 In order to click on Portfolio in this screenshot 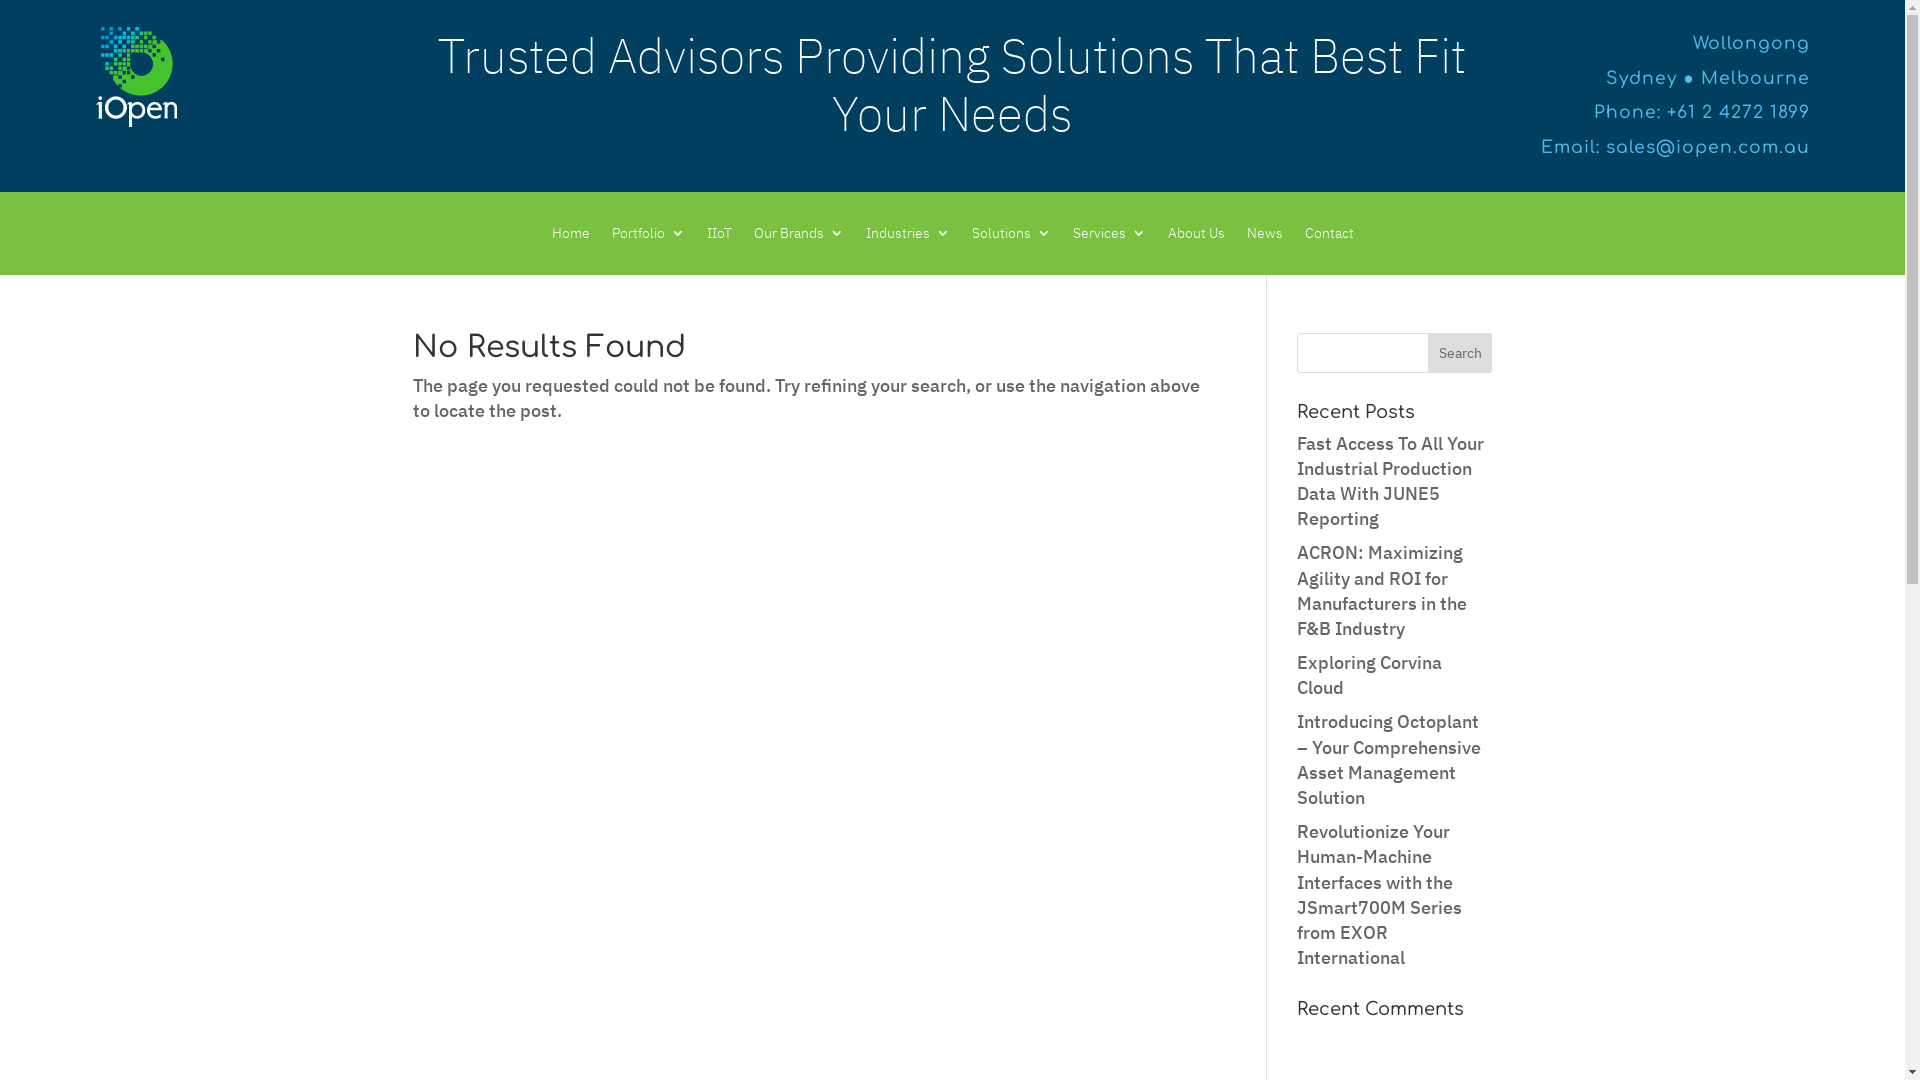, I will do `click(648, 237)`.